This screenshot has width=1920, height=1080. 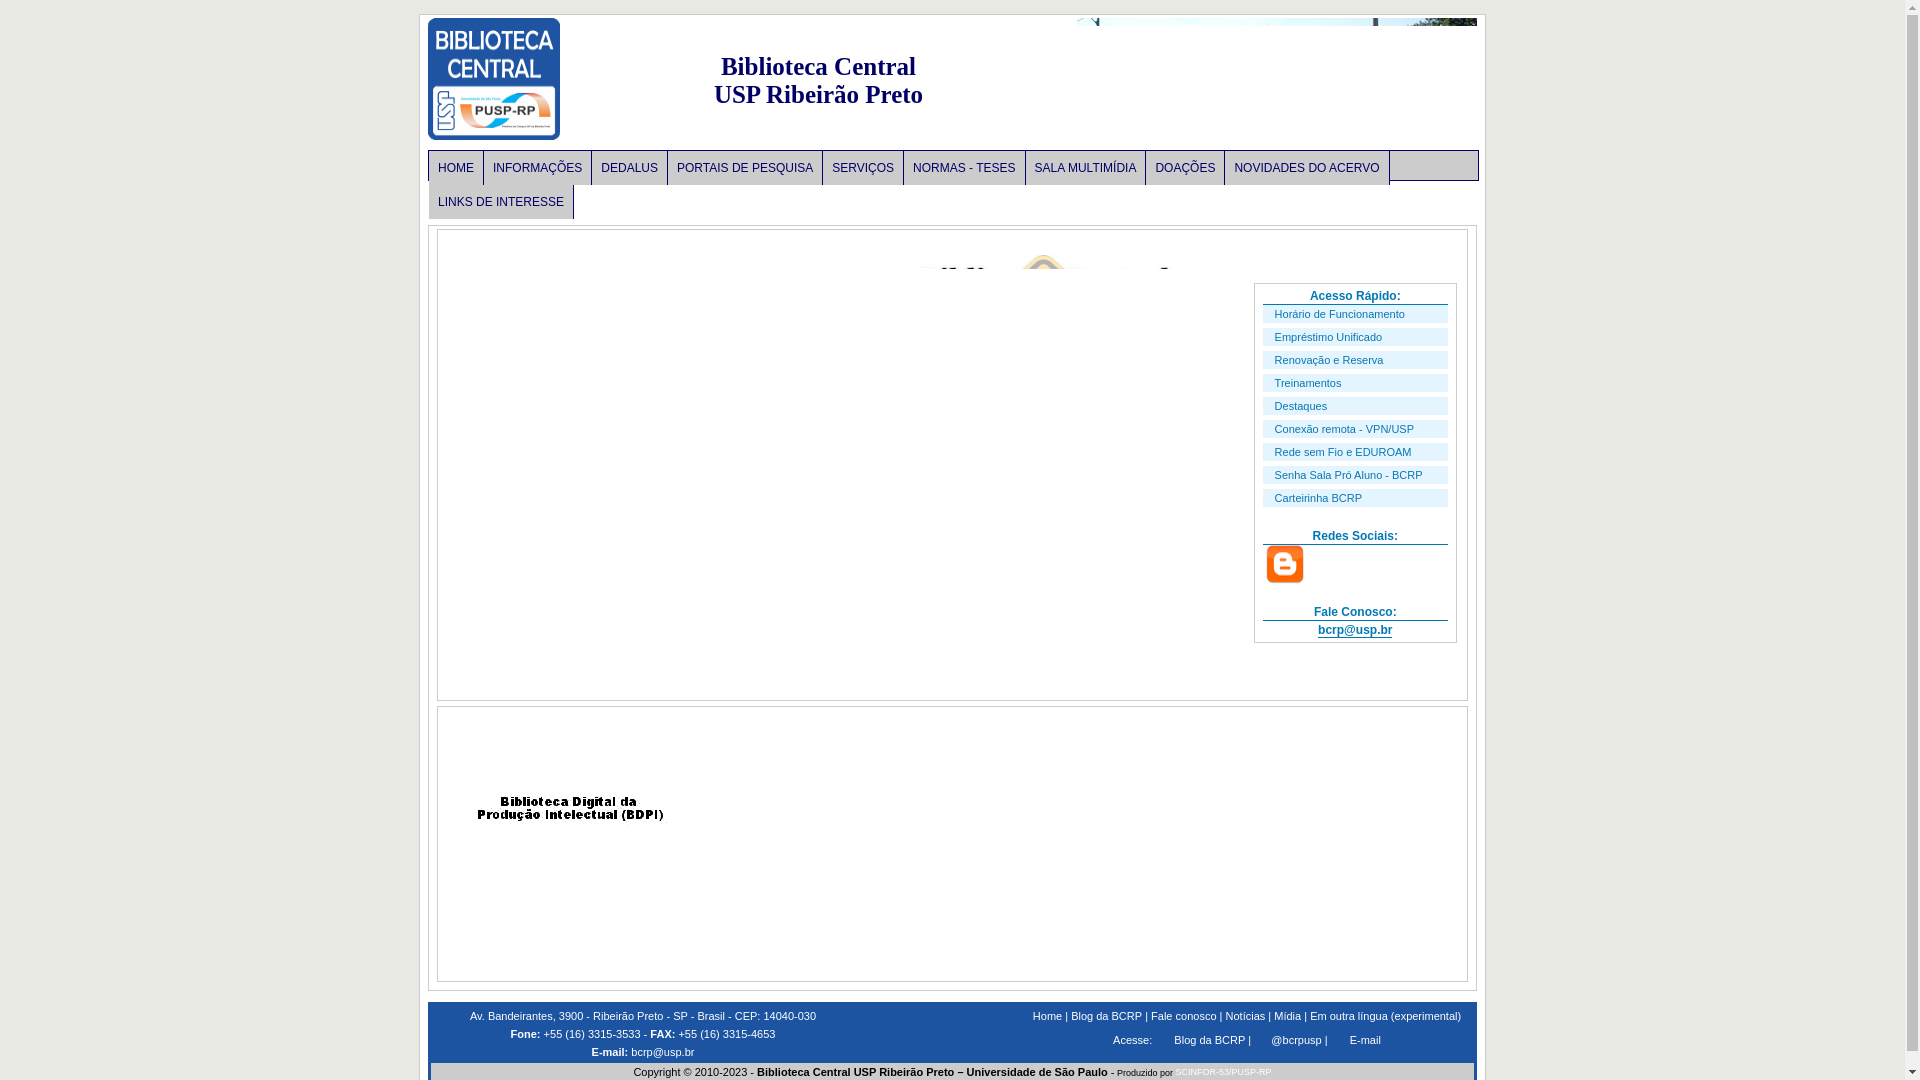 I want to click on Turnitin, so click(x=573, y=844).